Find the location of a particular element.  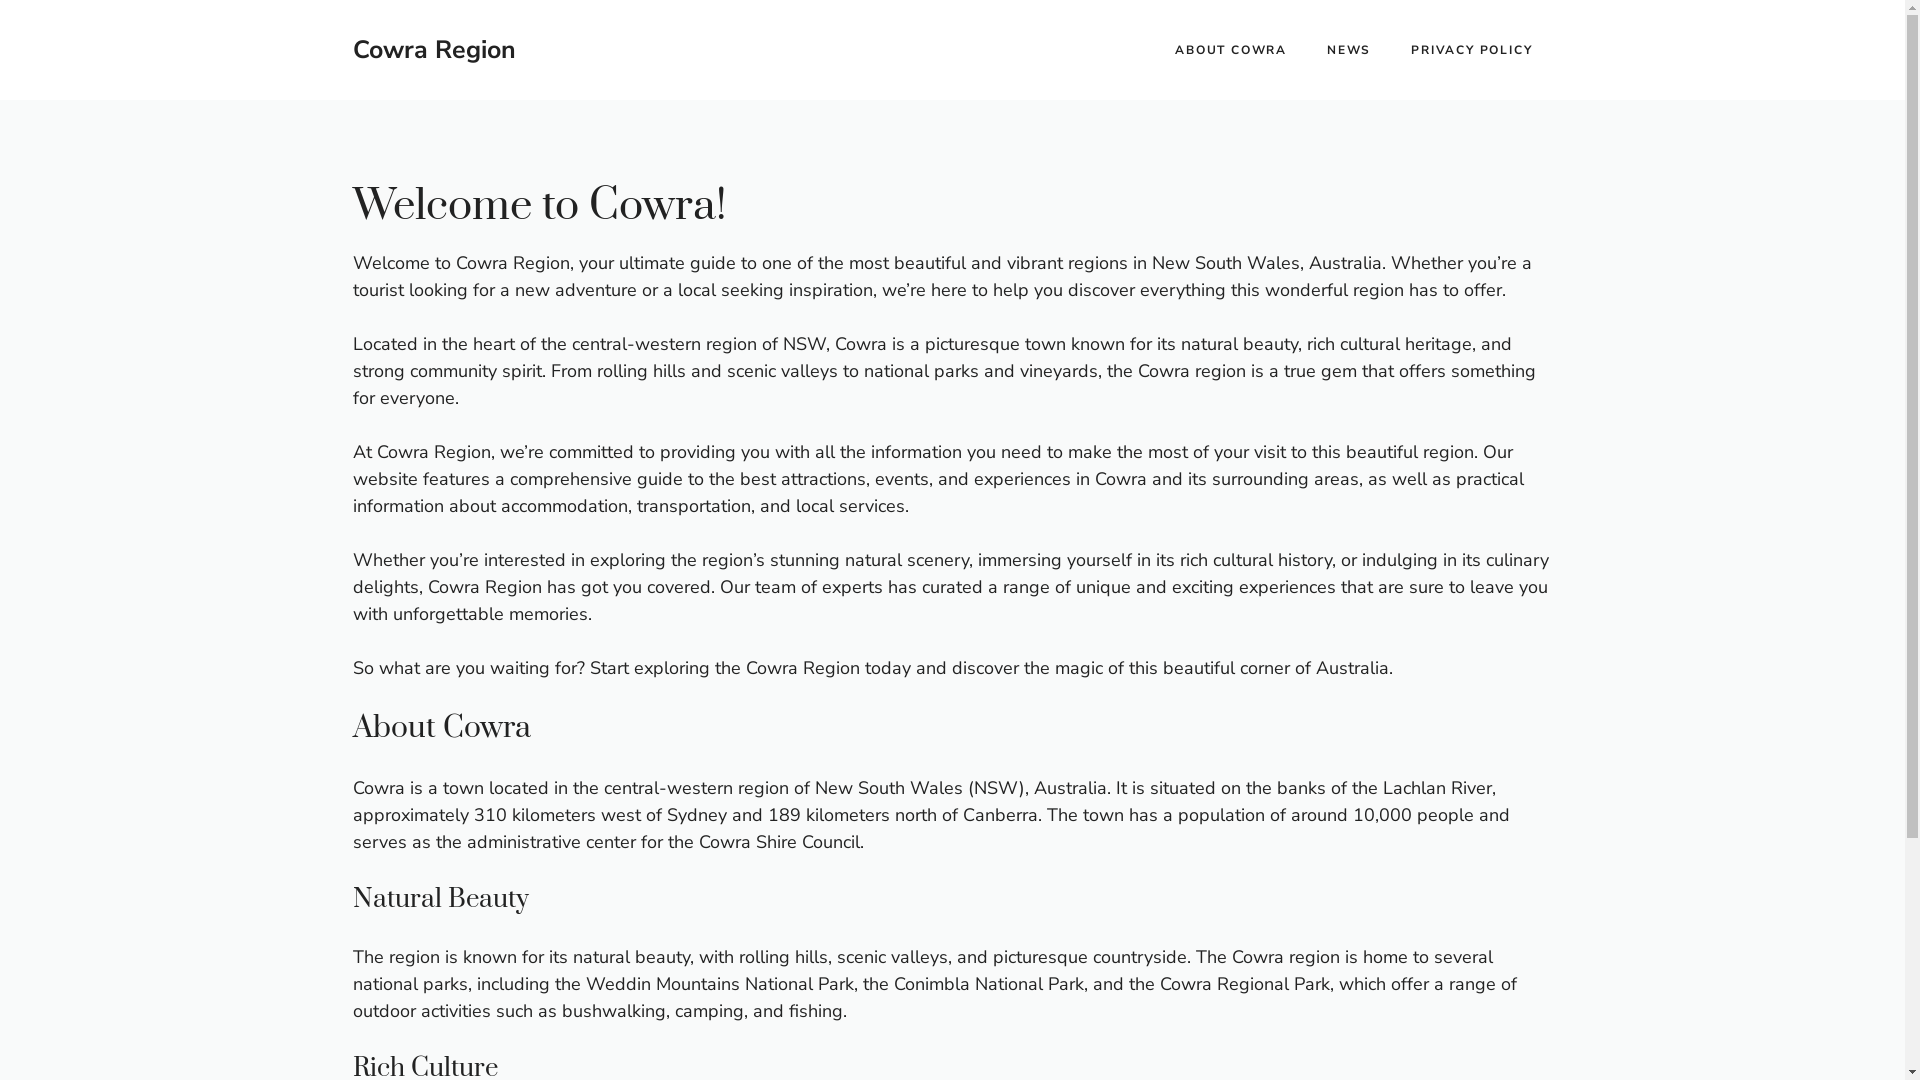

Cowra Region is located at coordinates (434, 50).